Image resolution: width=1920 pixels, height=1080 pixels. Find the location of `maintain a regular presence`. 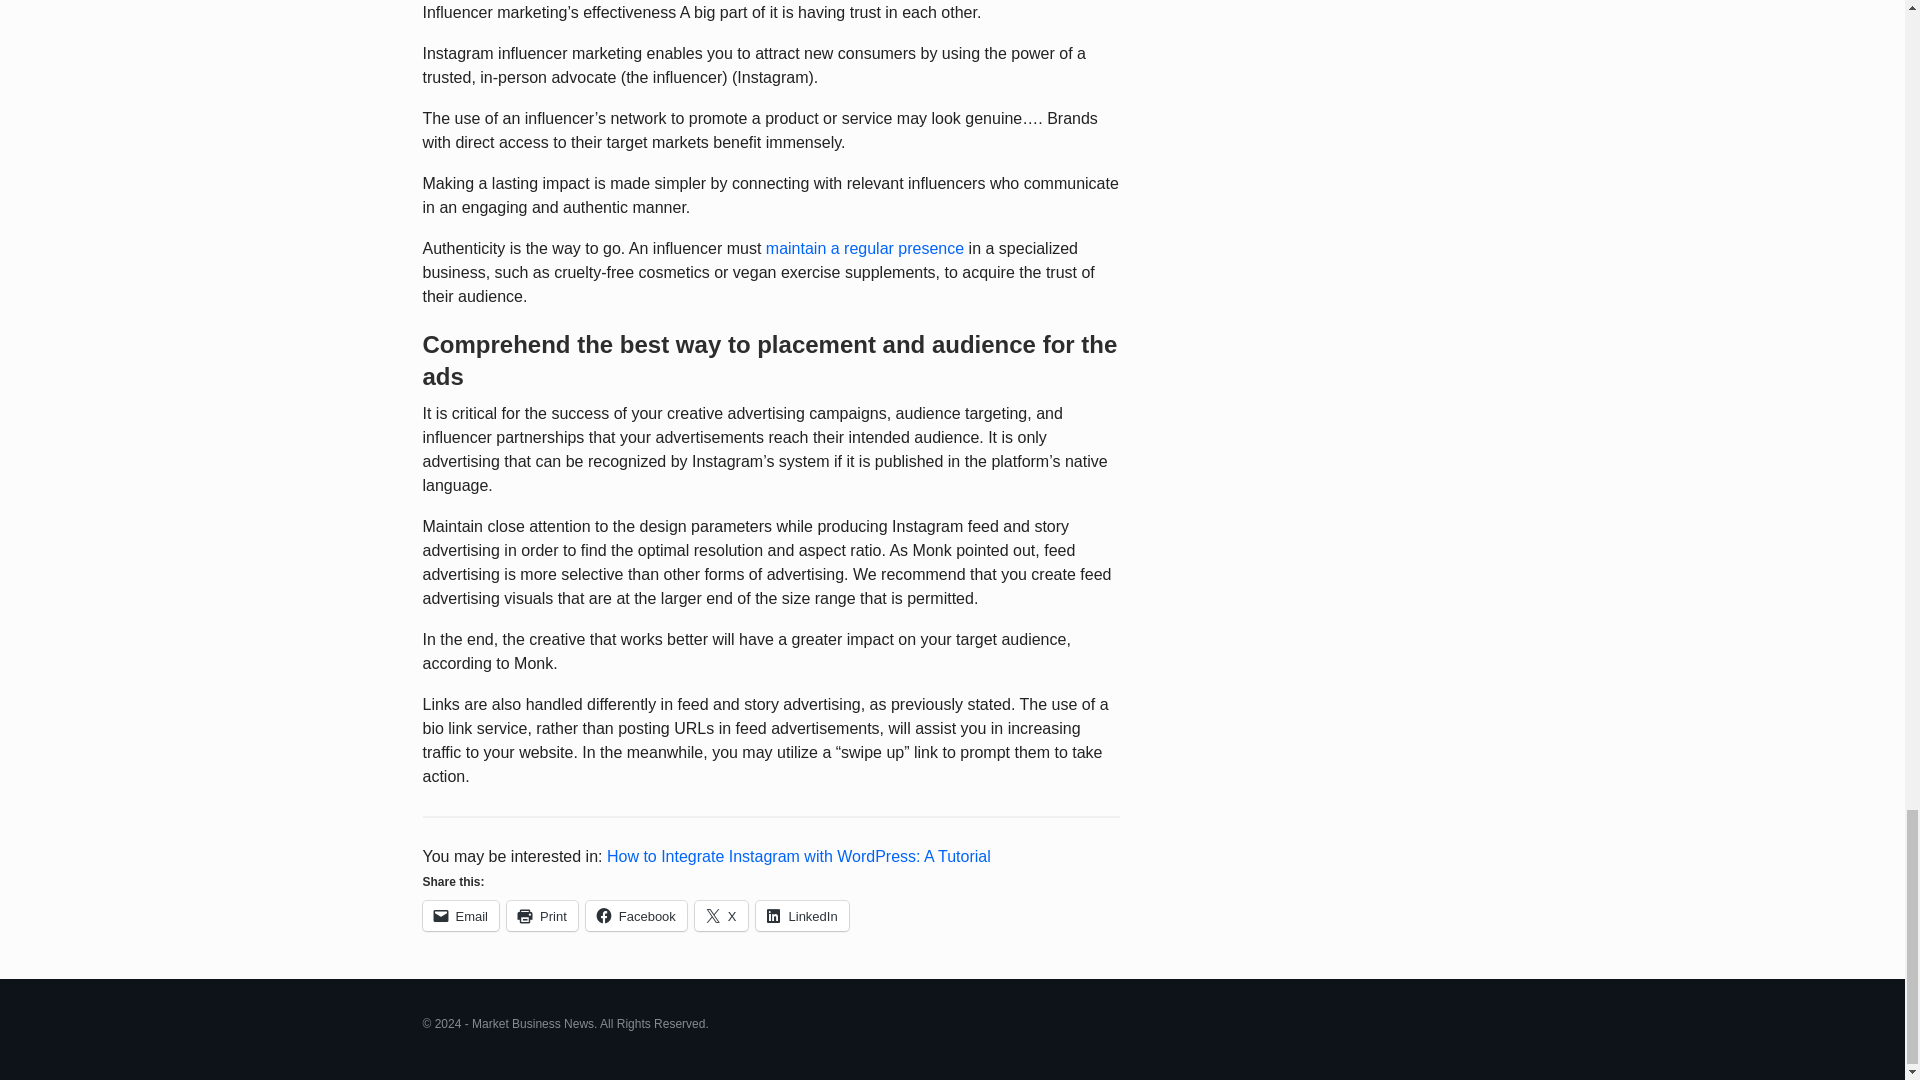

maintain a regular presence is located at coordinates (864, 248).